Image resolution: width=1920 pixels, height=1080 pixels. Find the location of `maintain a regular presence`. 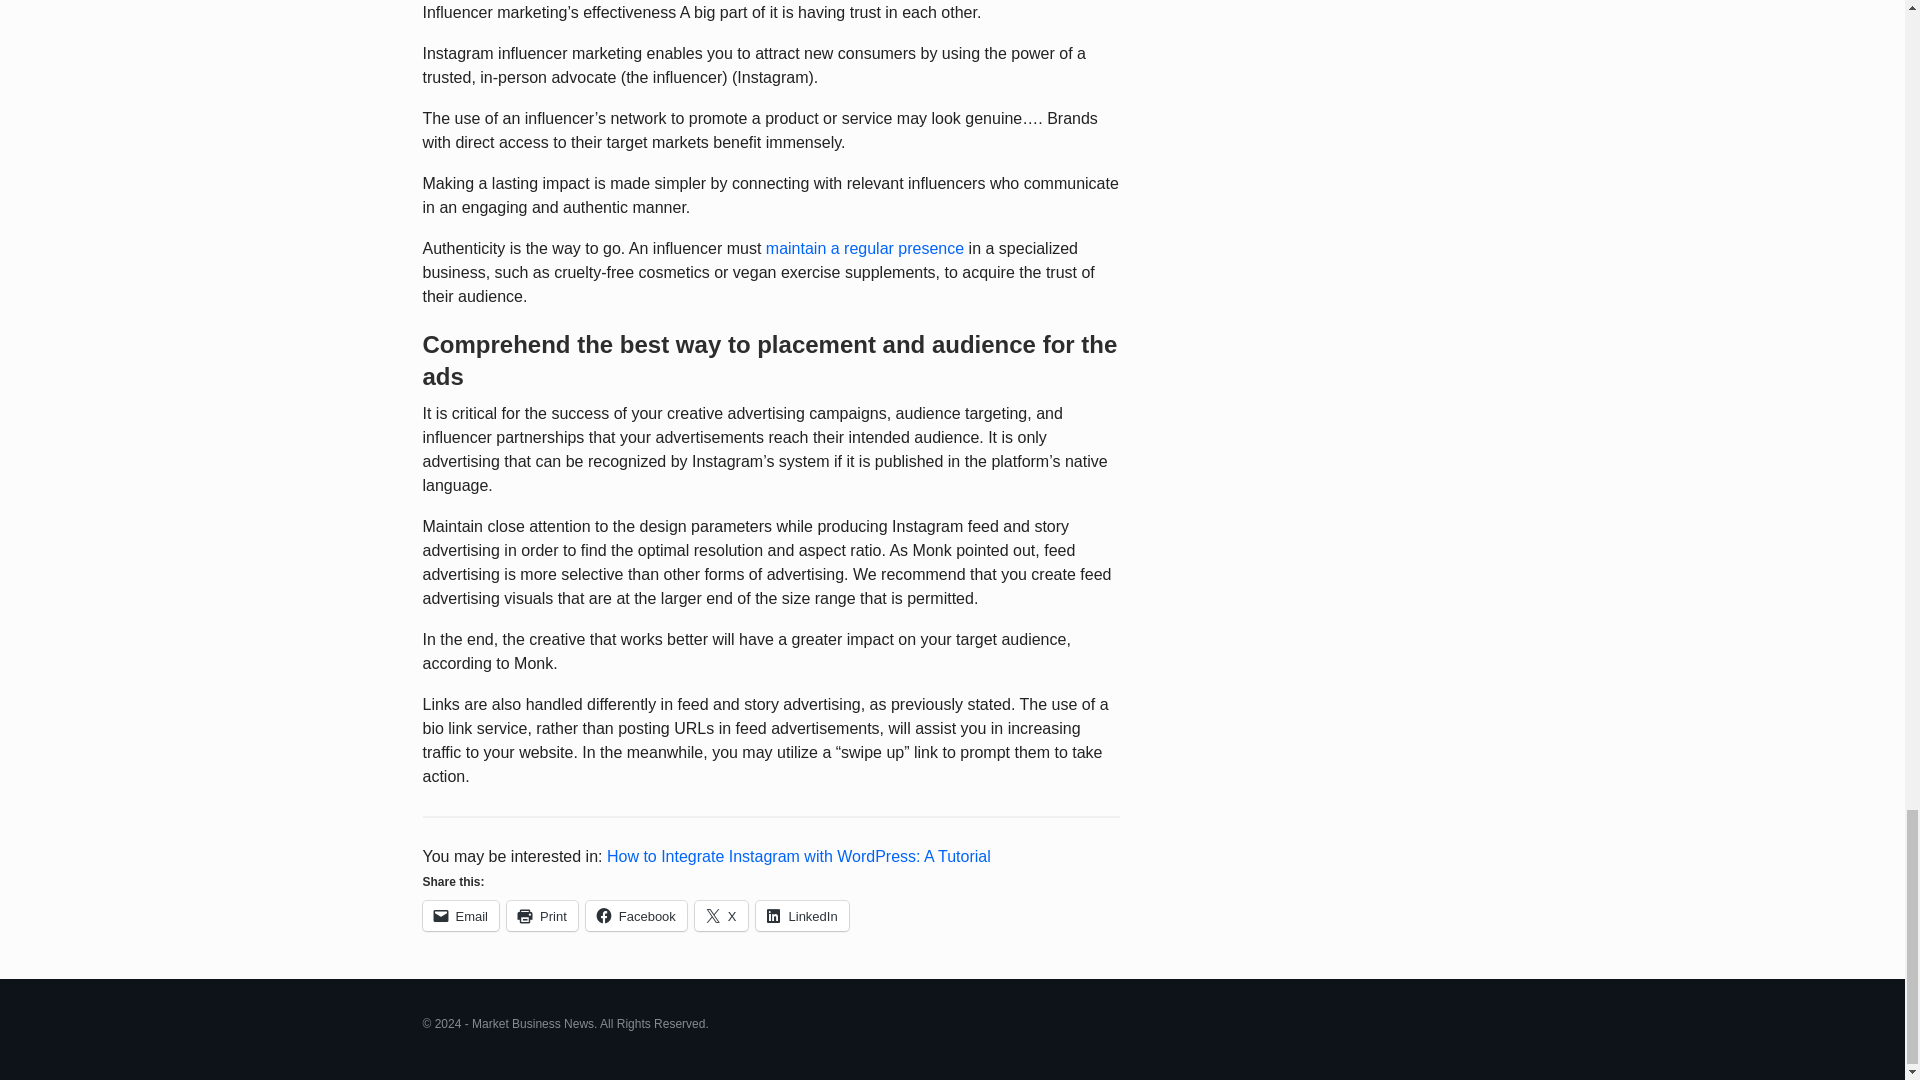

maintain a regular presence is located at coordinates (864, 248).